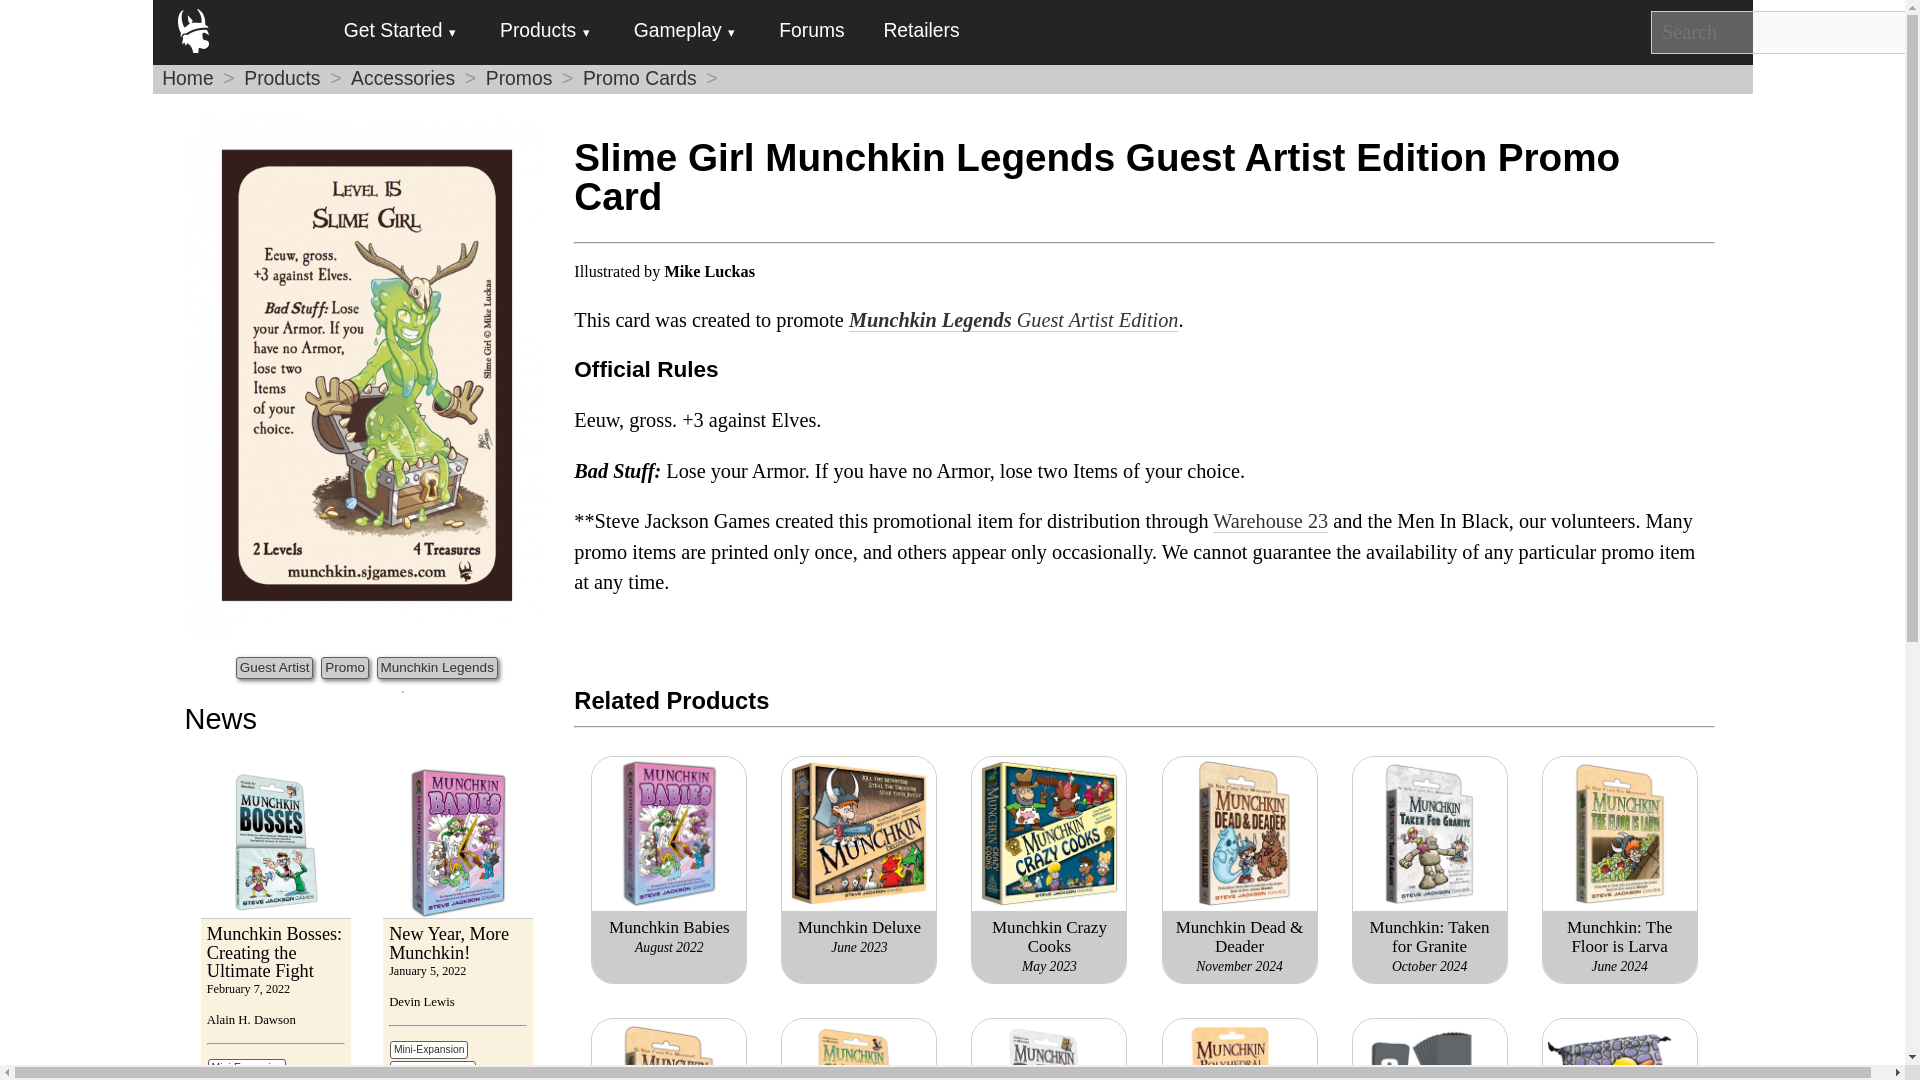 The image size is (1920, 1080). I want to click on Home, so click(187, 78).